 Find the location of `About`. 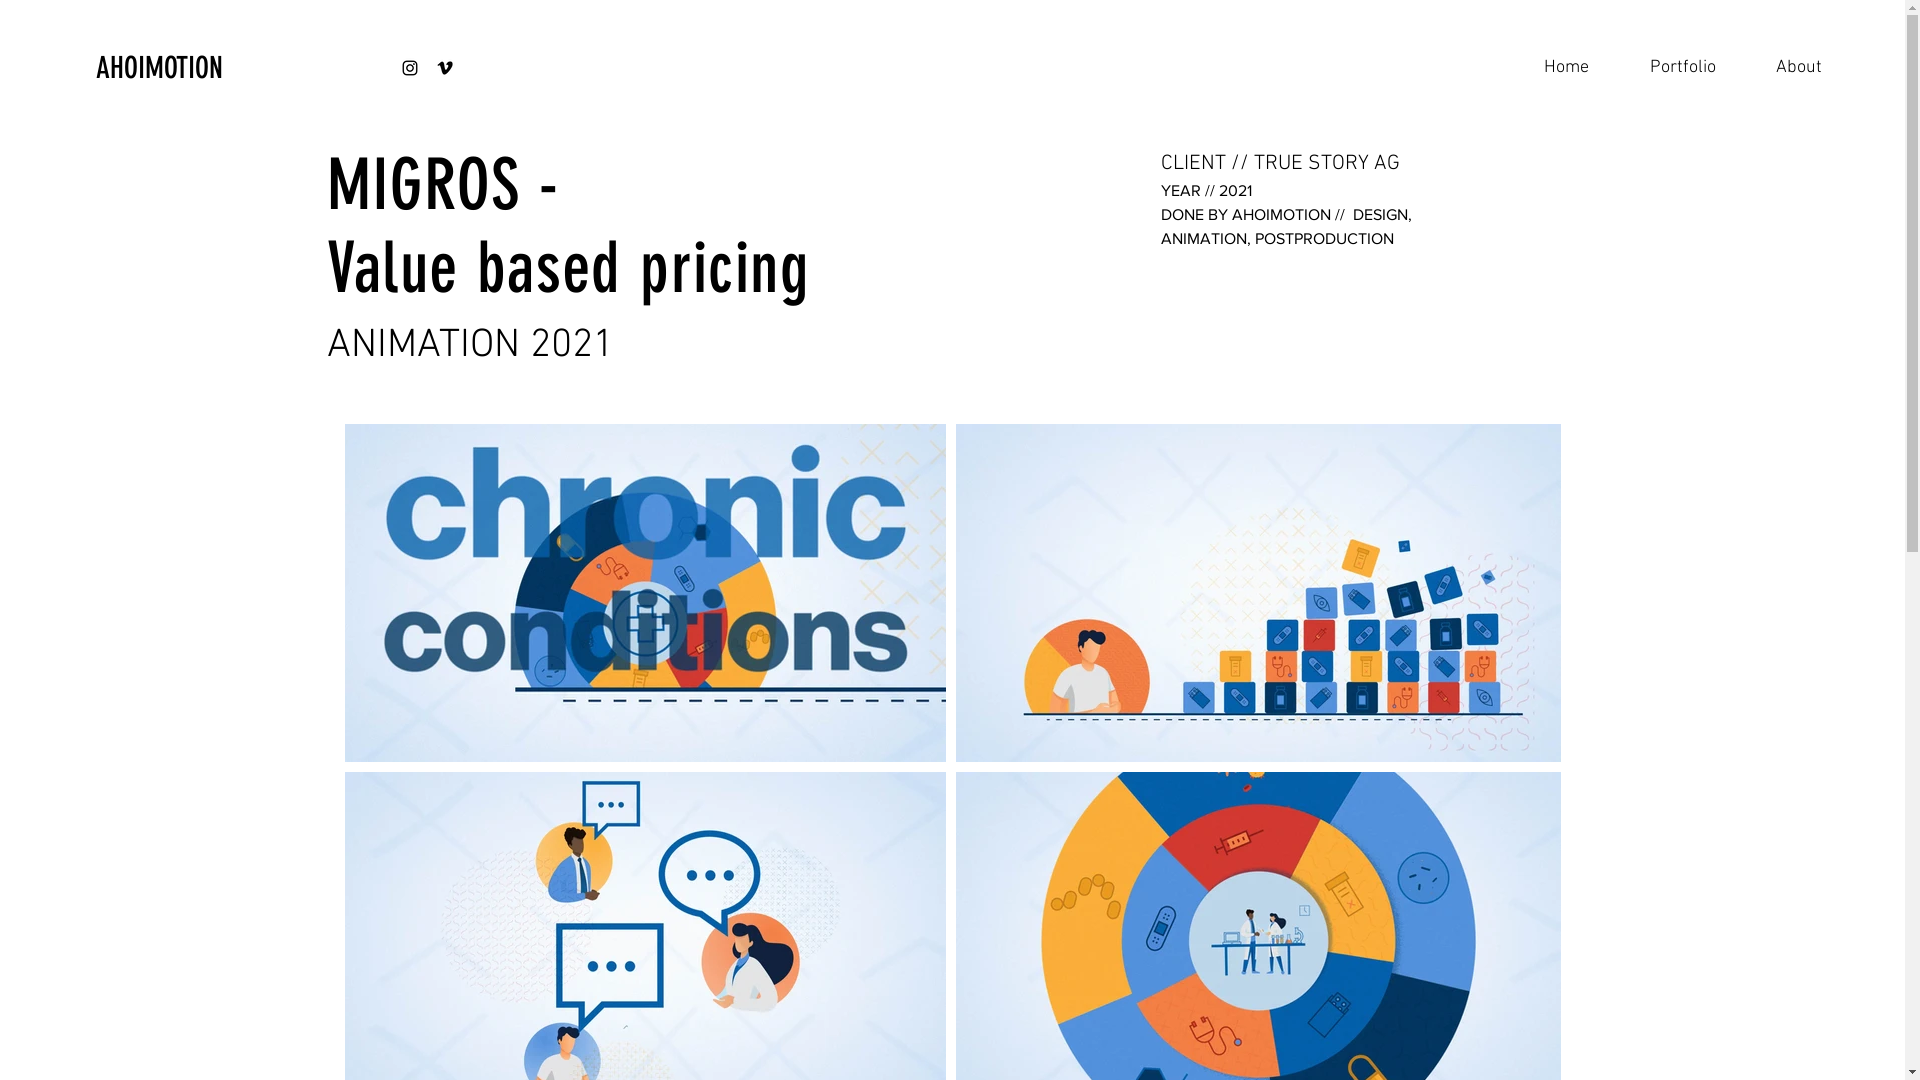

About is located at coordinates (1784, 68).